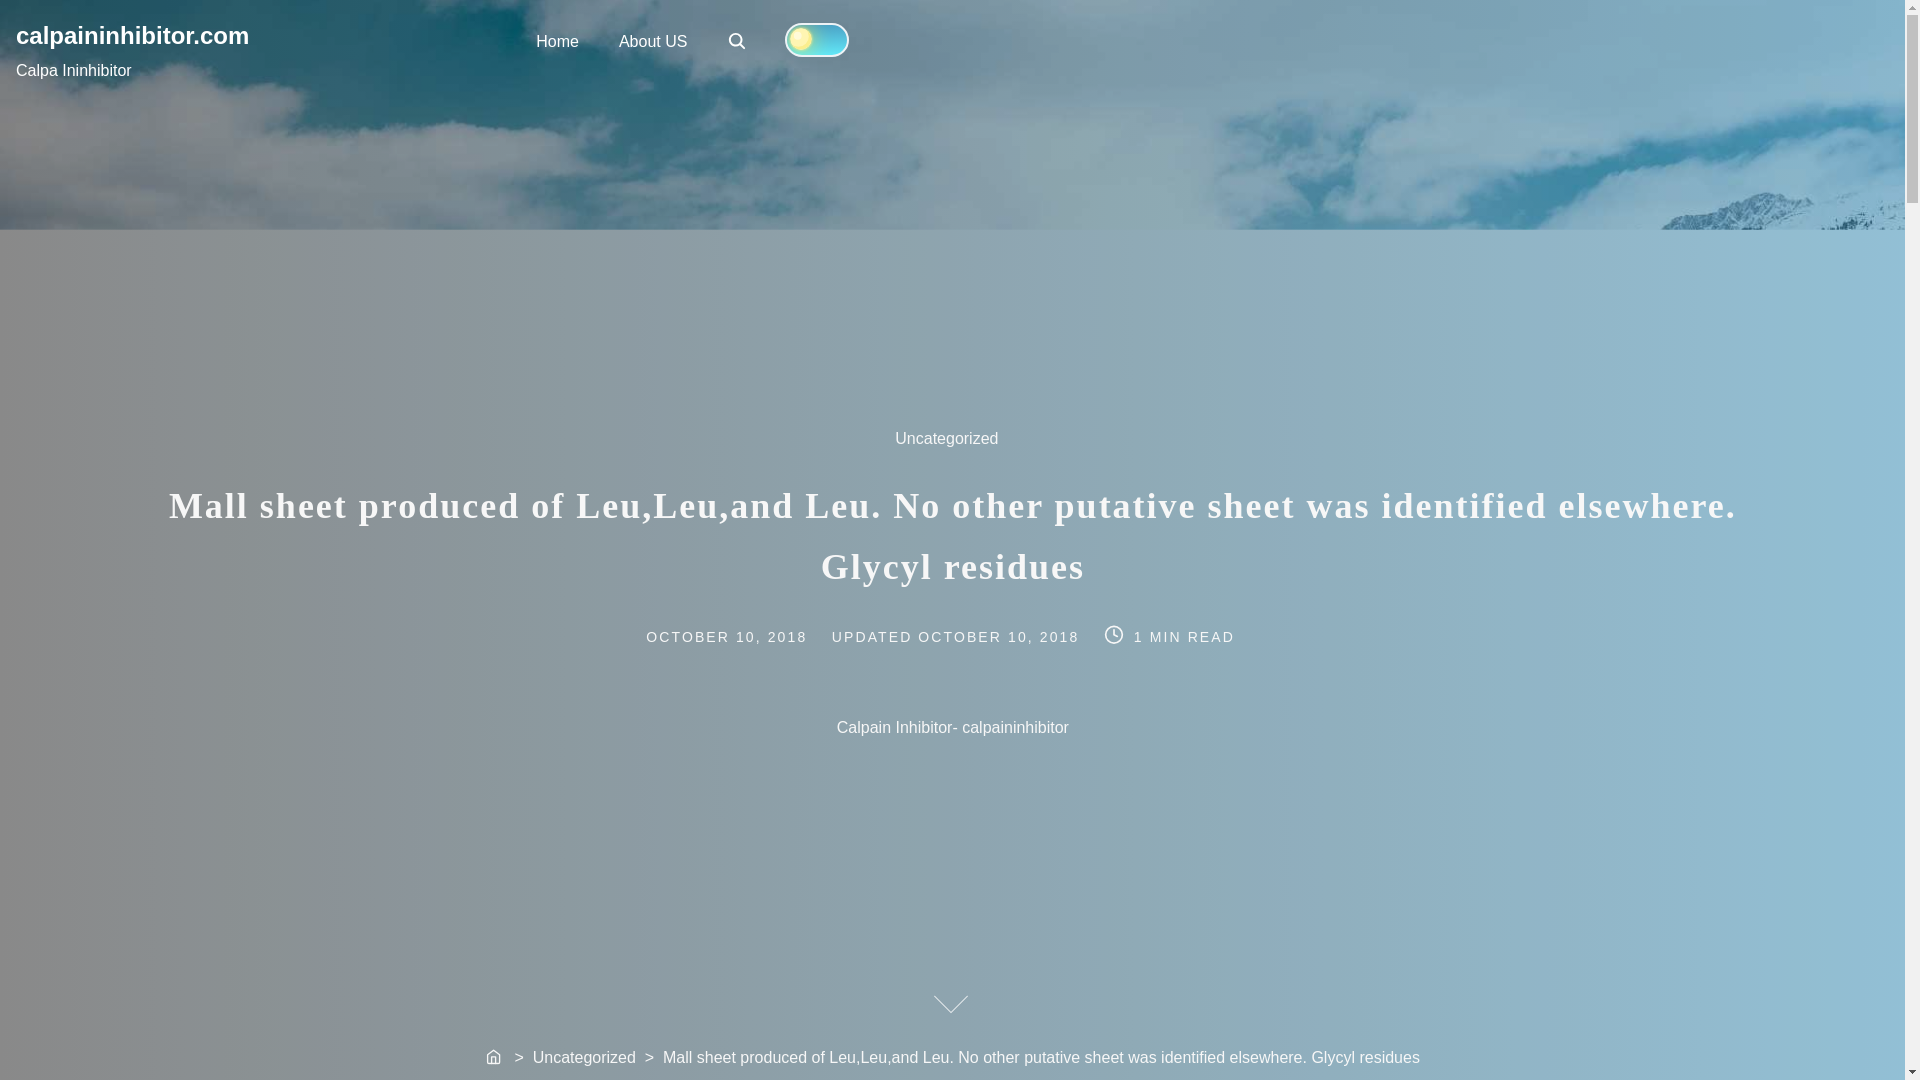 The image size is (1920, 1080). I want to click on Home, so click(748, 634).